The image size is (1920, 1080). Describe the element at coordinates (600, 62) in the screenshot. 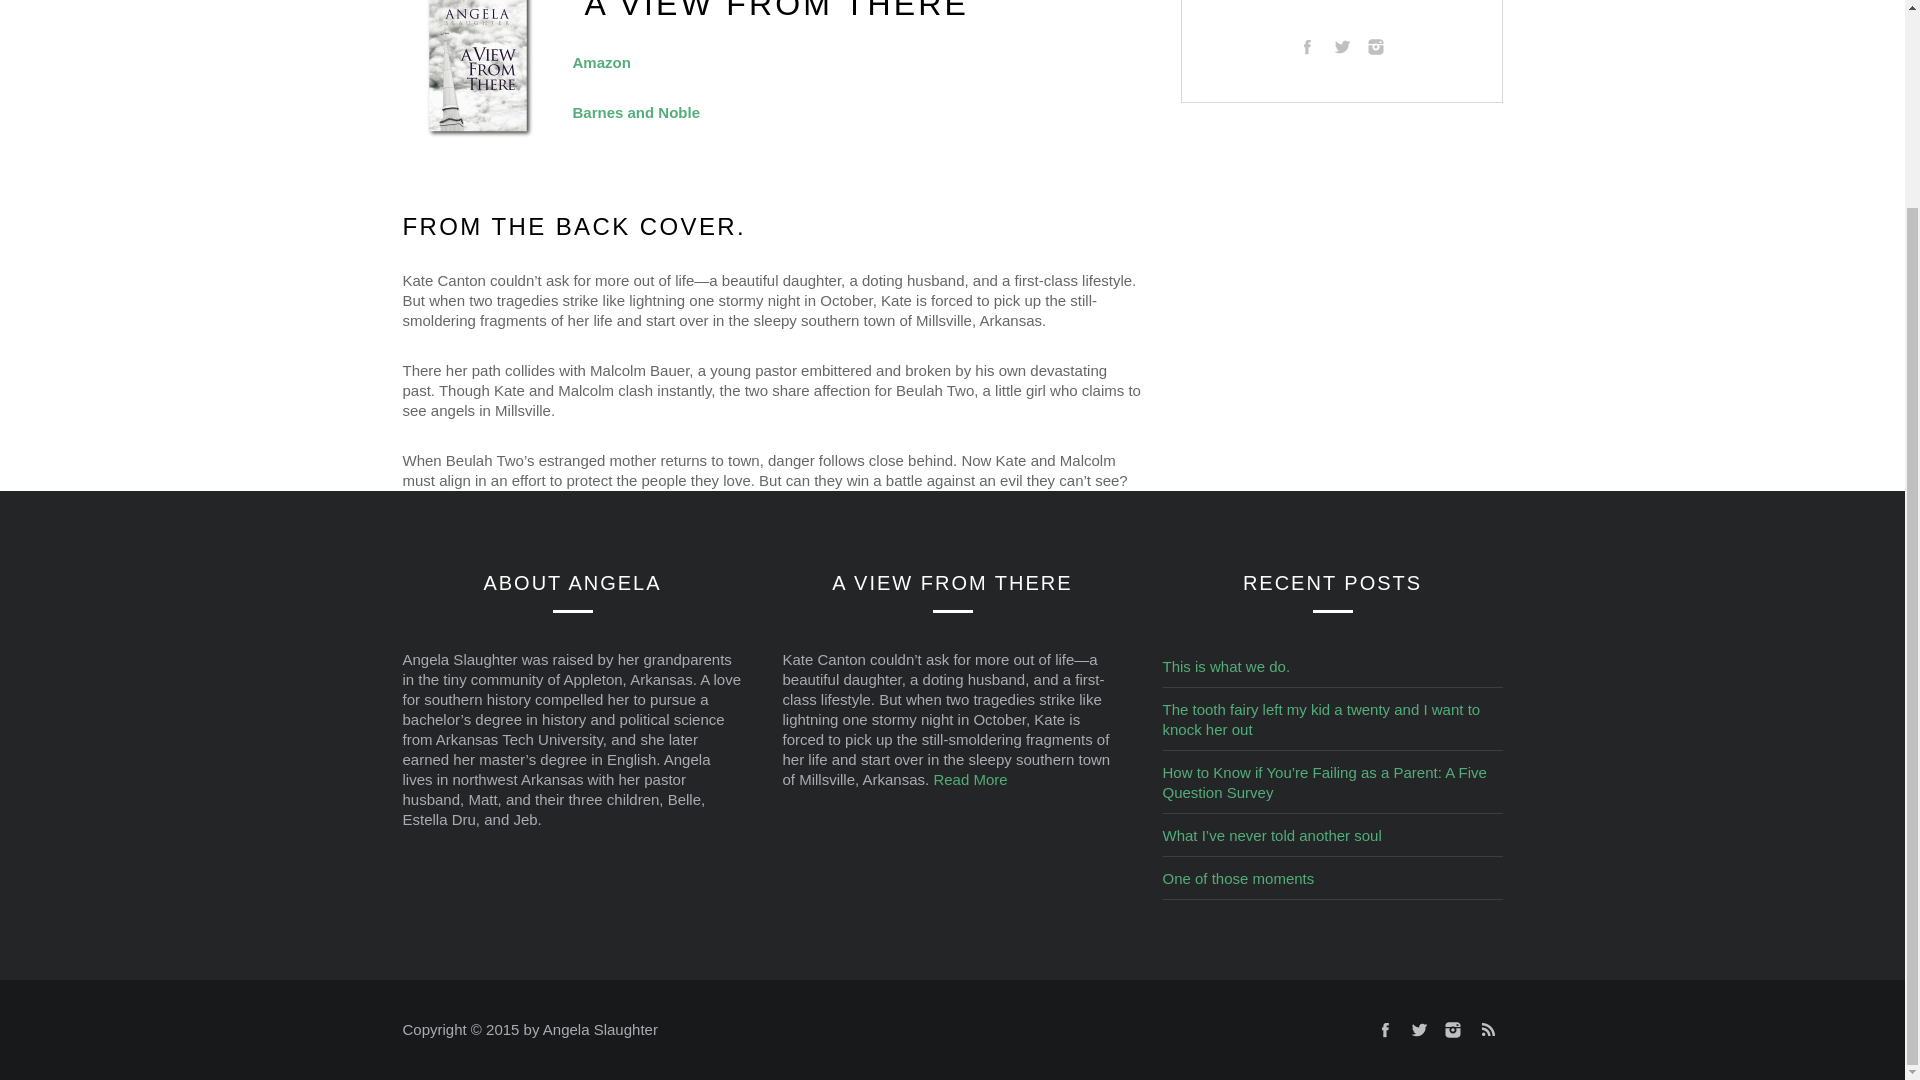

I see `Amazon` at that location.